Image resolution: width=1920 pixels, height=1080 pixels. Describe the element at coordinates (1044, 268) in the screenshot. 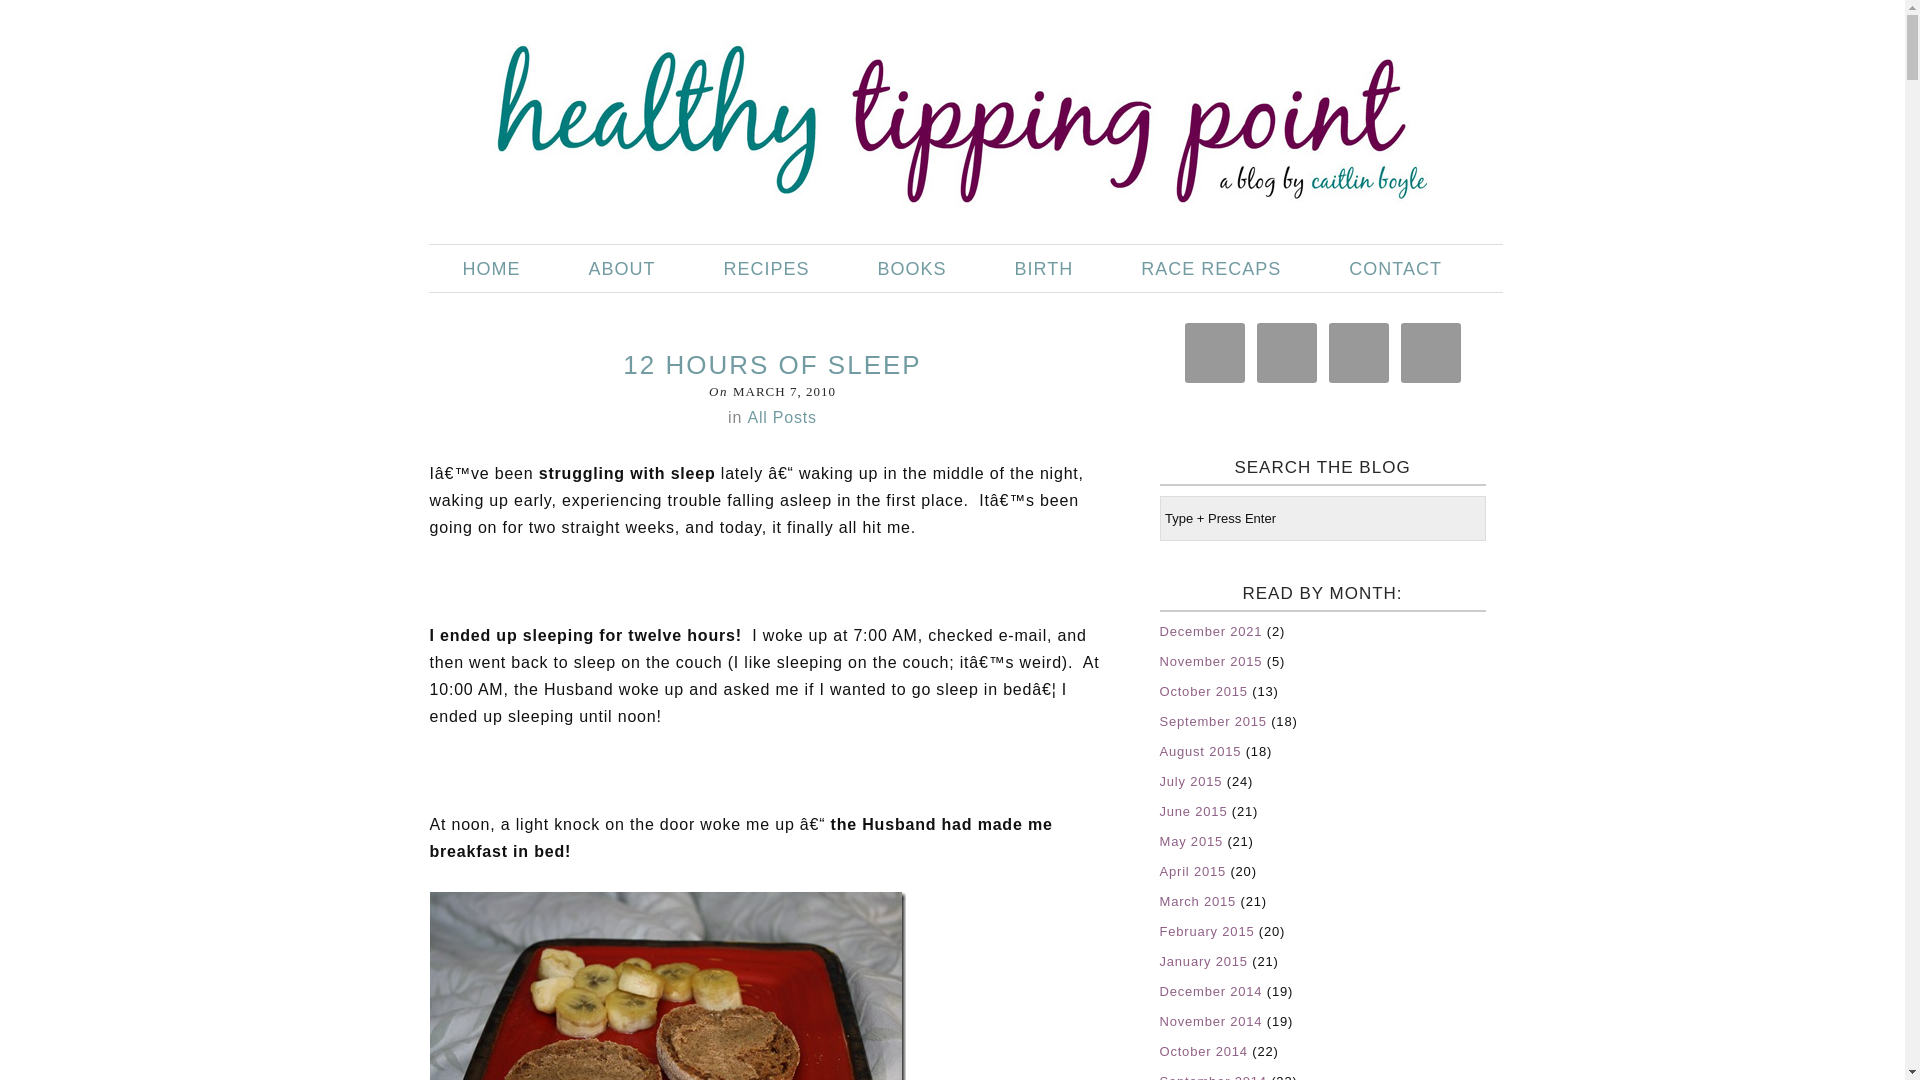

I see `BIRTH` at that location.